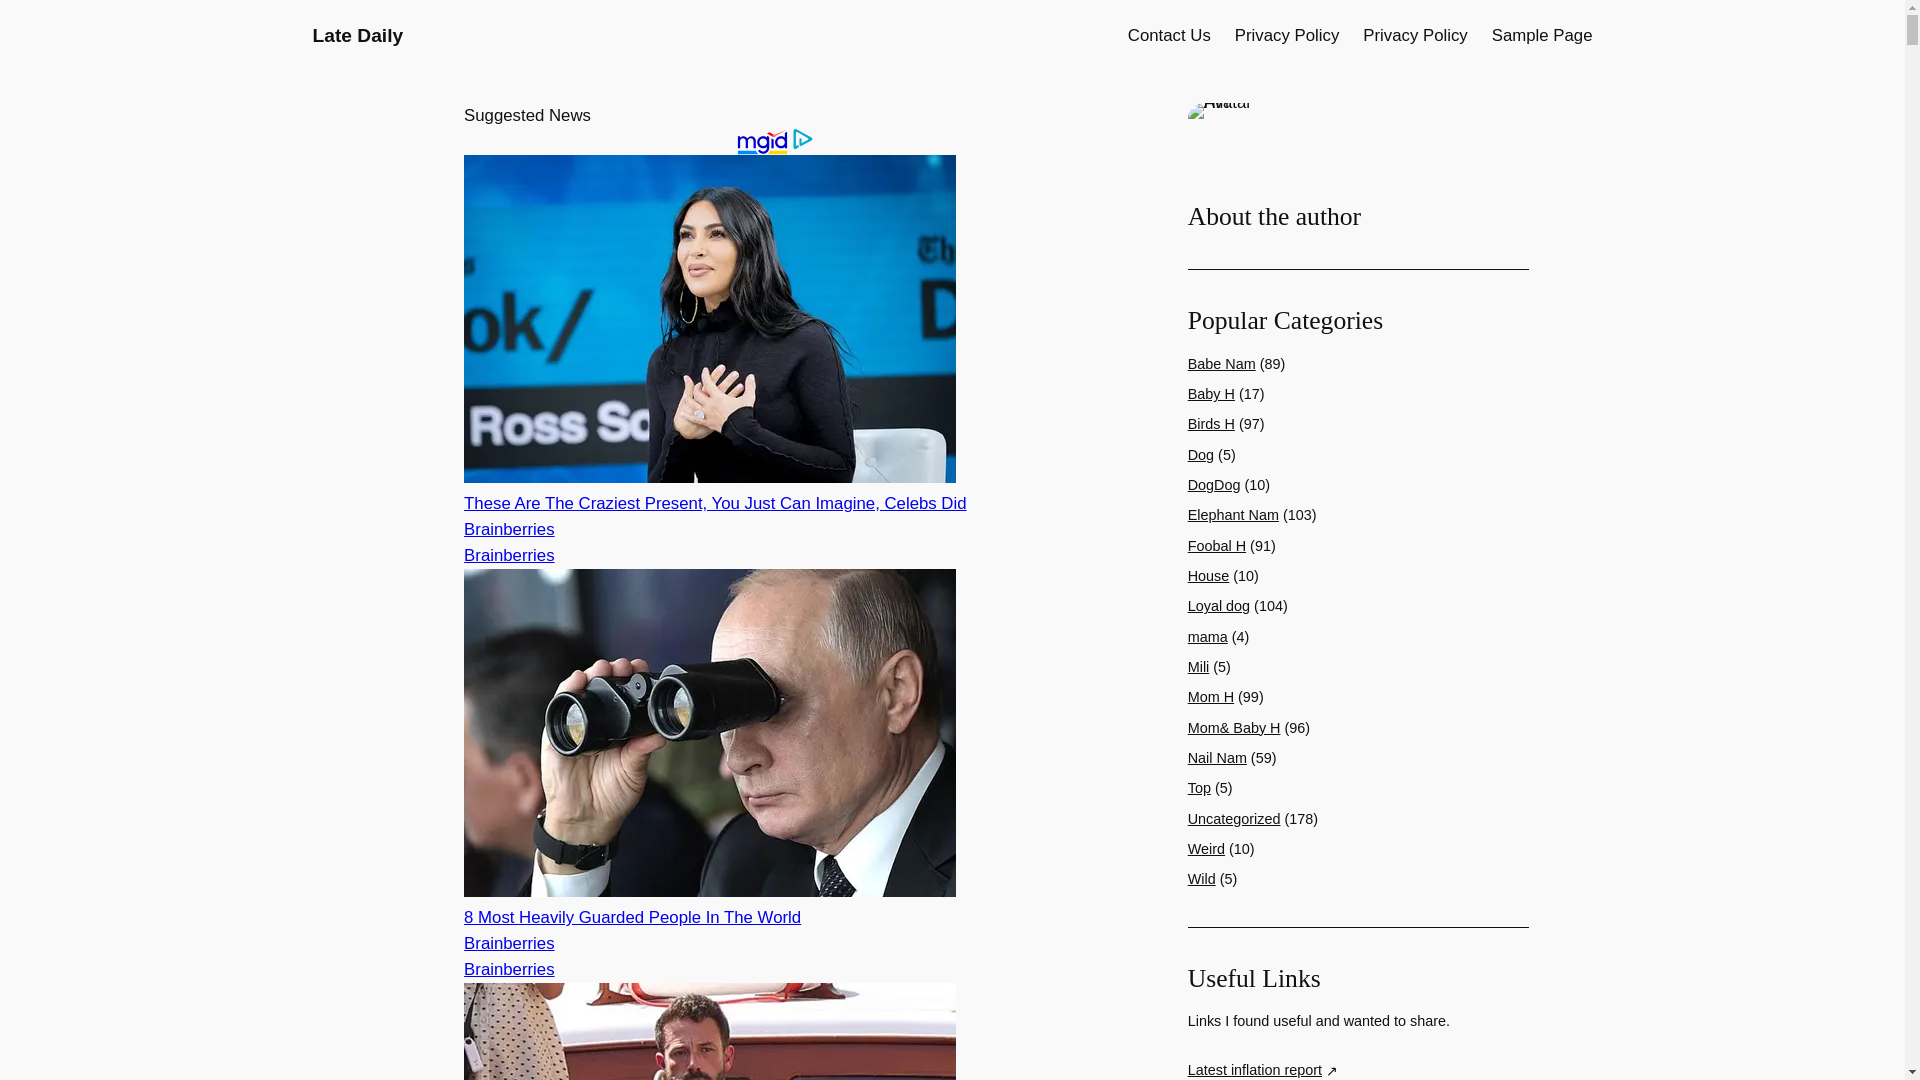 The width and height of the screenshot is (1920, 1080). What do you see at coordinates (1286, 35) in the screenshot?
I see `Privacy Policy` at bounding box center [1286, 35].